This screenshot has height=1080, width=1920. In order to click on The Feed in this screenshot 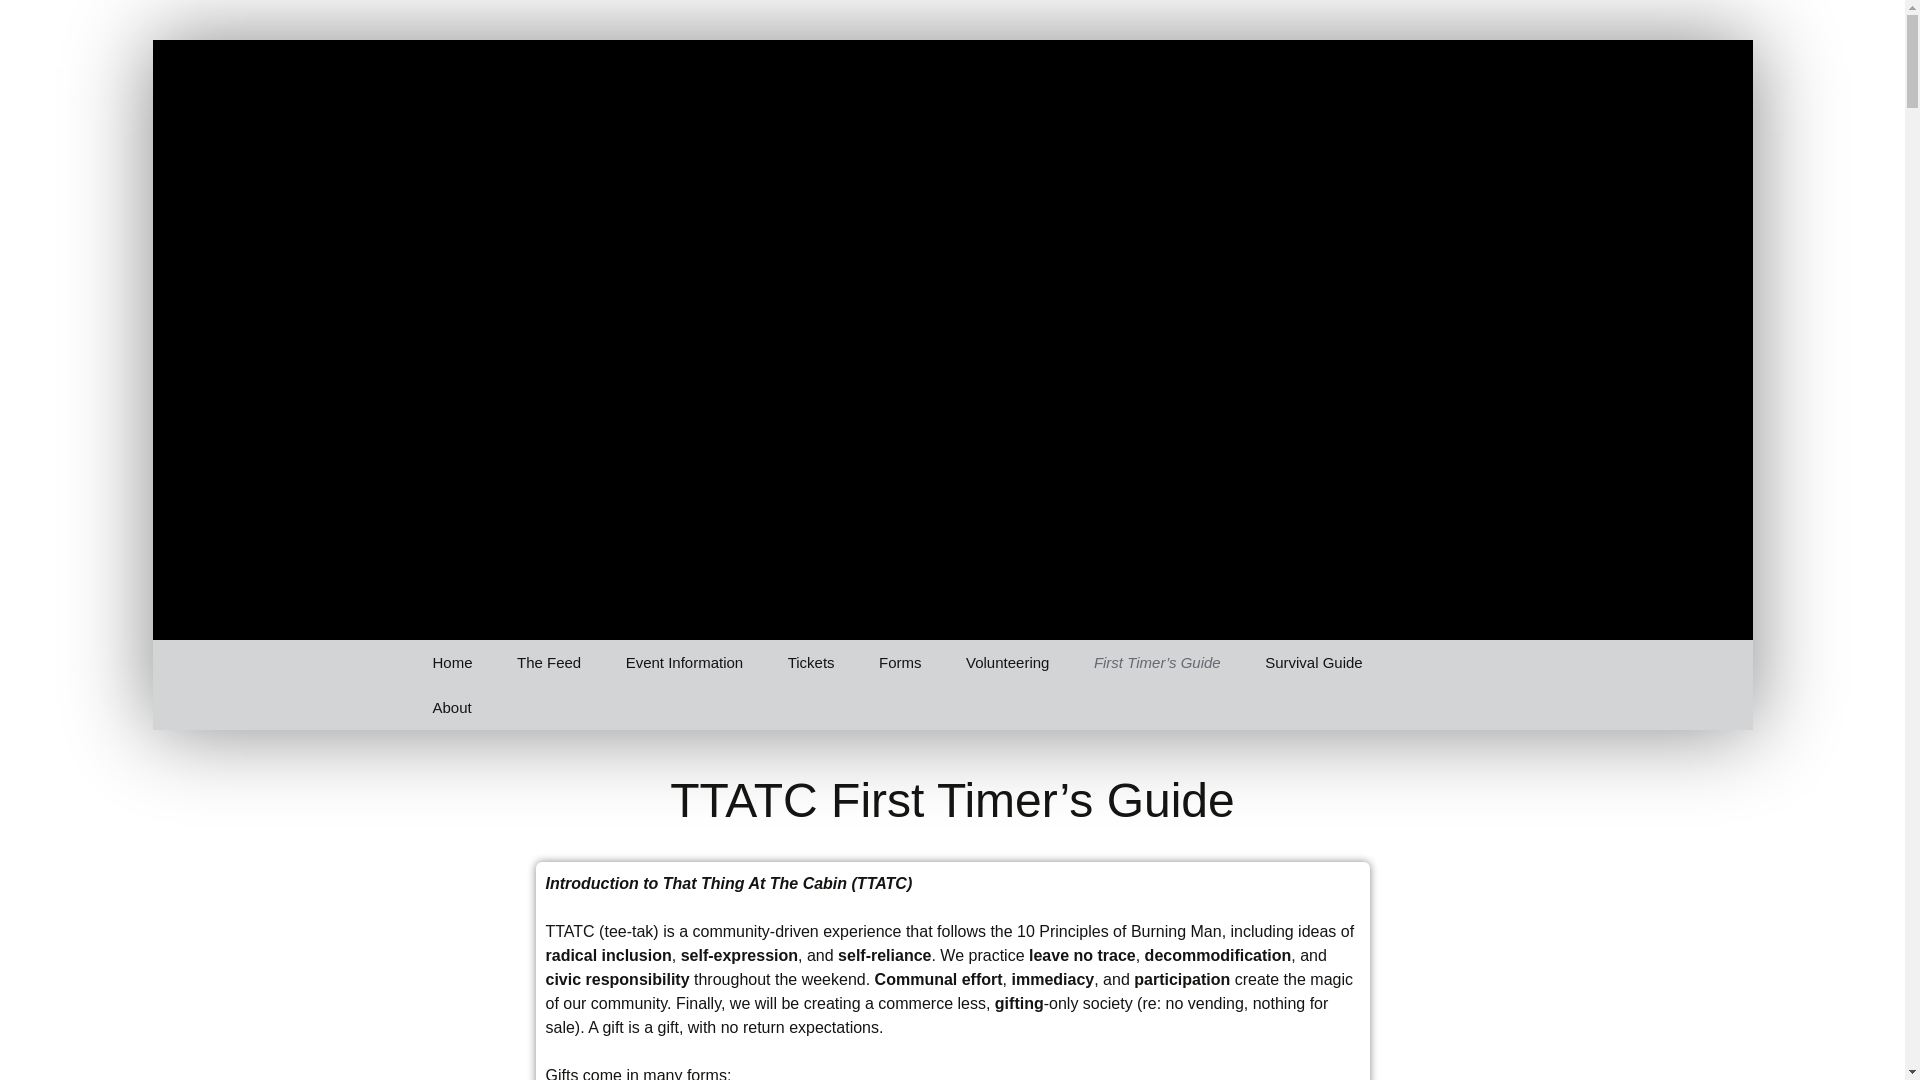, I will do `click(548, 662)`.